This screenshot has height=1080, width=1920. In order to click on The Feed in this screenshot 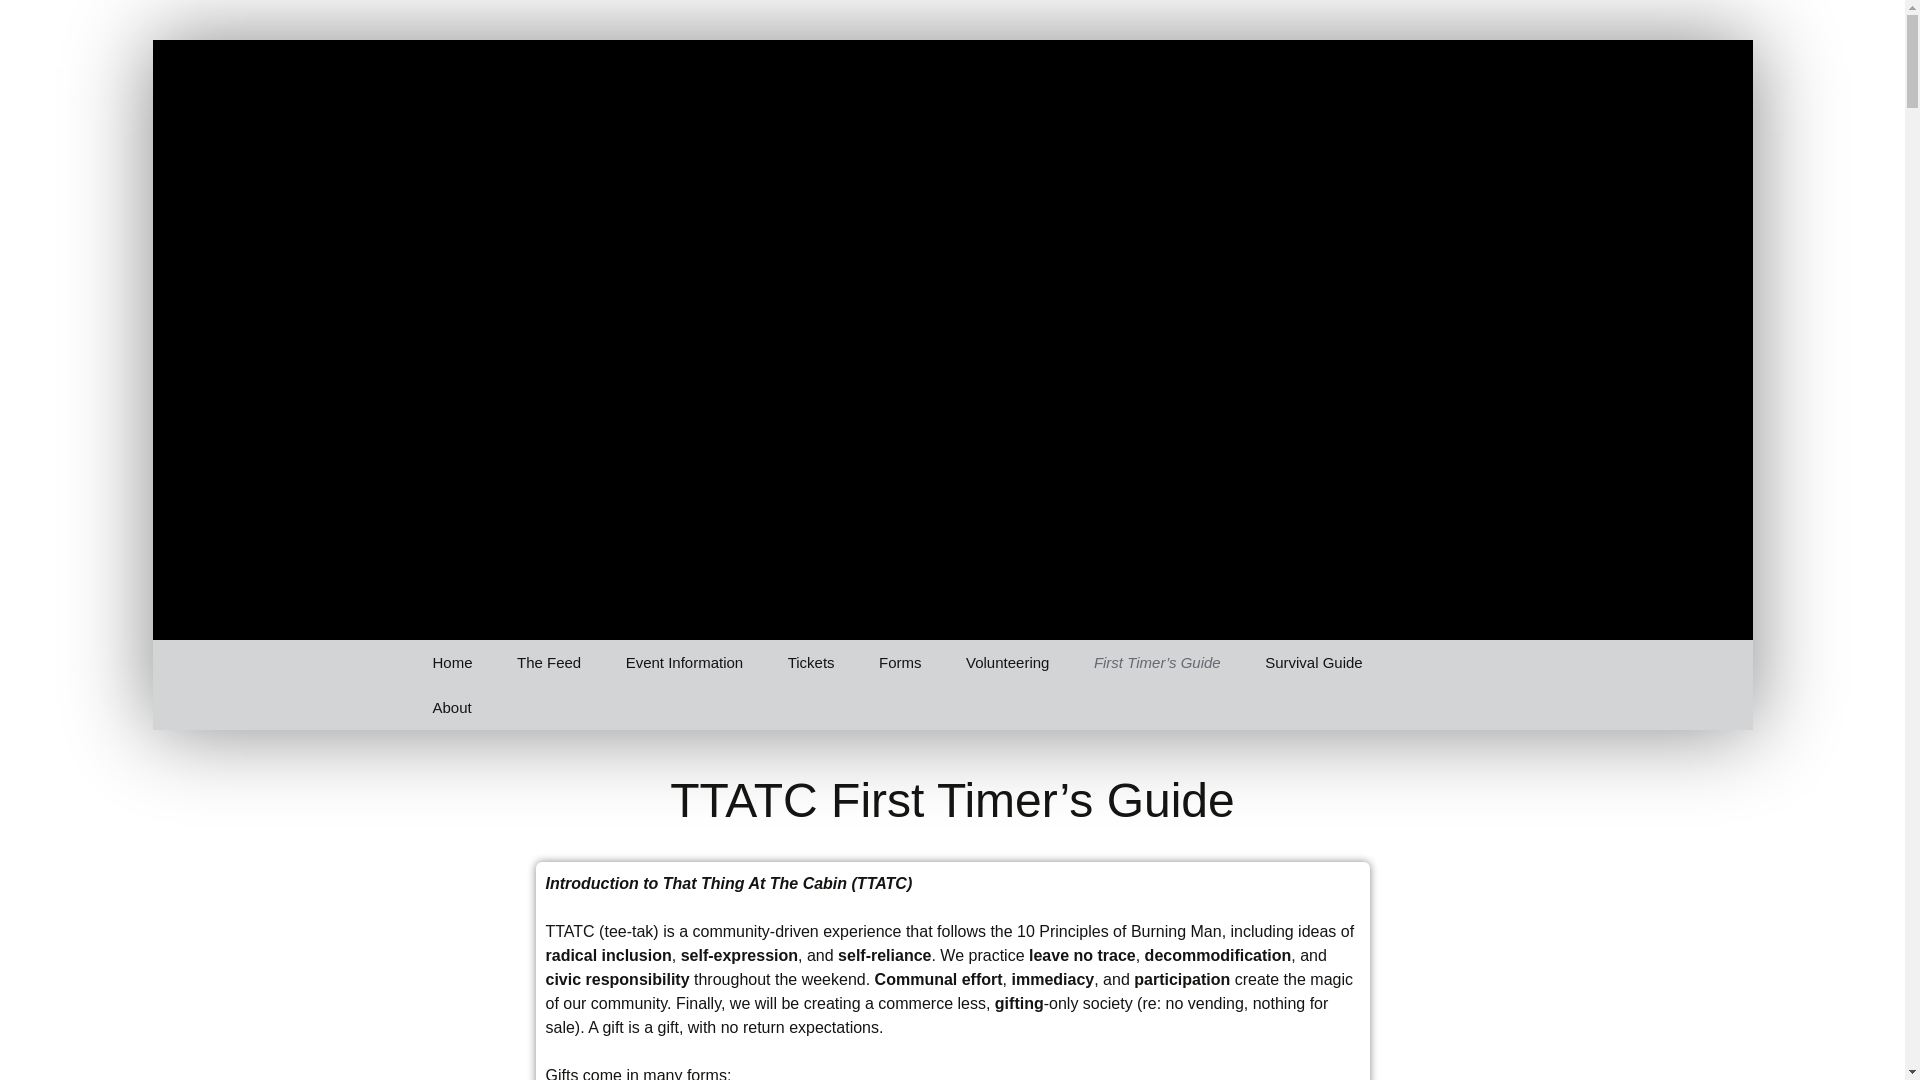, I will do `click(548, 662)`.